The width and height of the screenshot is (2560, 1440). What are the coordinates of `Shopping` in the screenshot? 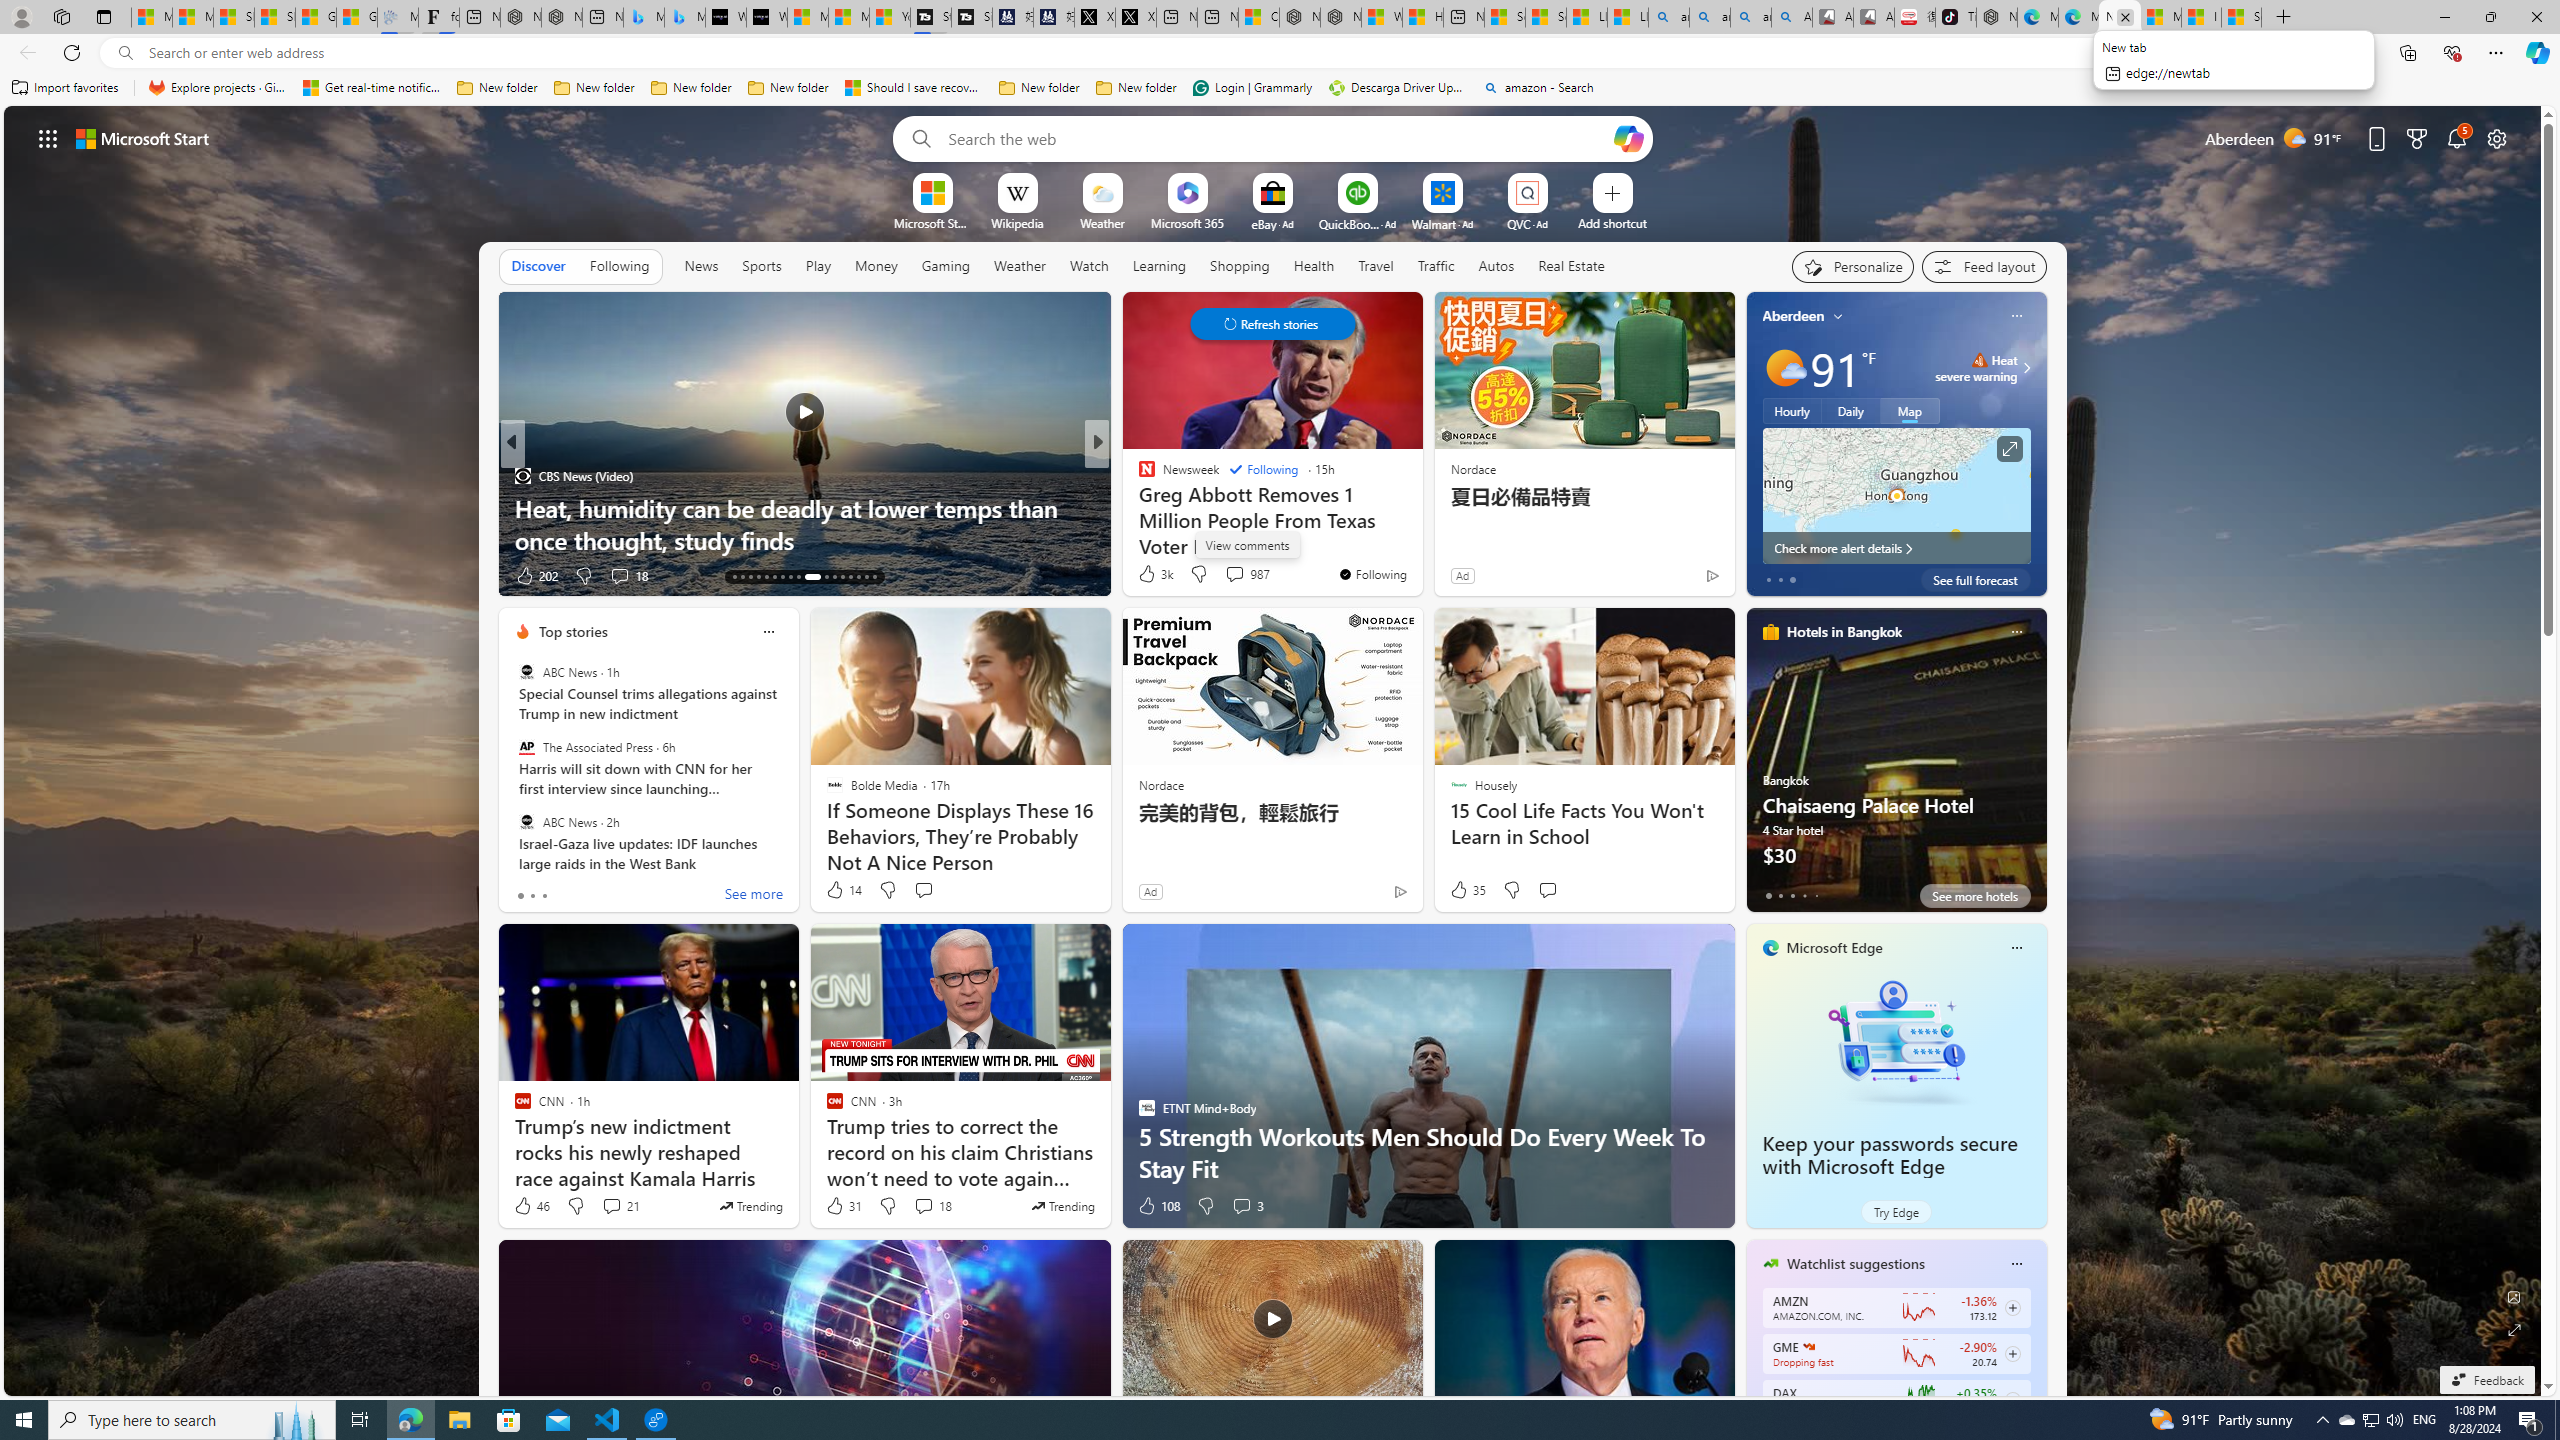 It's located at (1240, 266).